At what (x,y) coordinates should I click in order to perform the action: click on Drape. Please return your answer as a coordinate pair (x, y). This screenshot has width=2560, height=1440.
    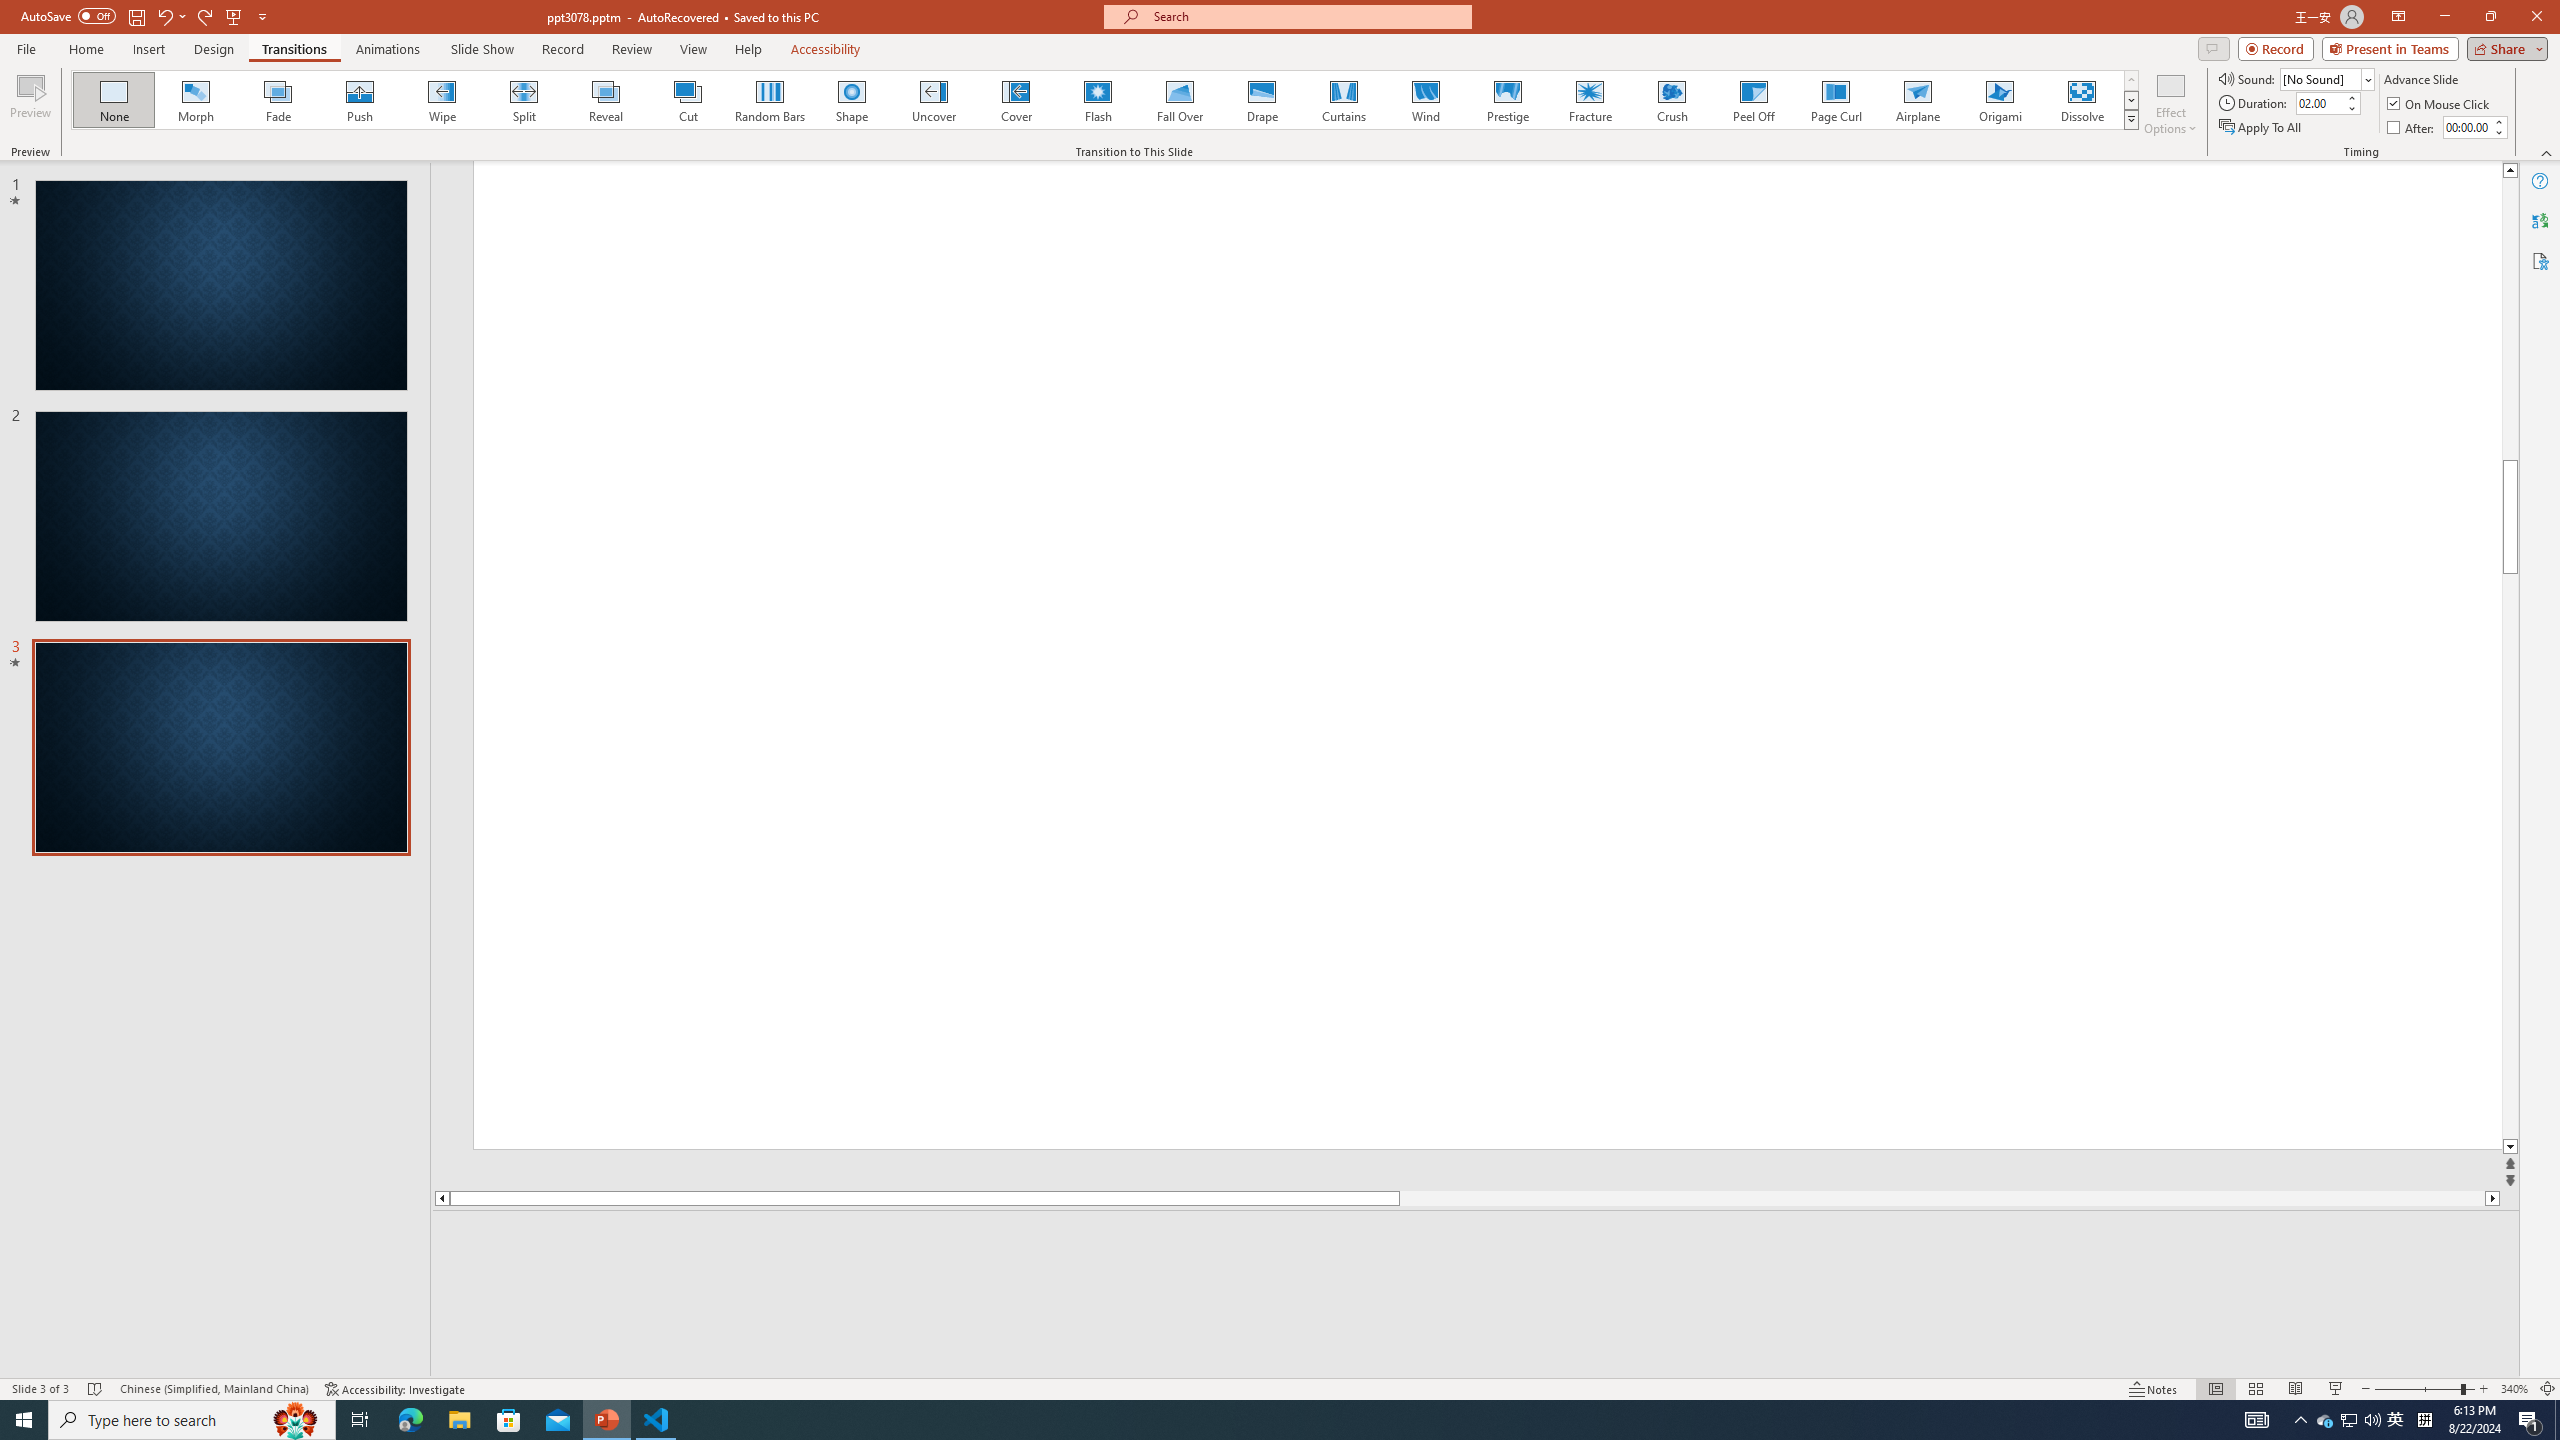
    Looking at the image, I should click on (1262, 100).